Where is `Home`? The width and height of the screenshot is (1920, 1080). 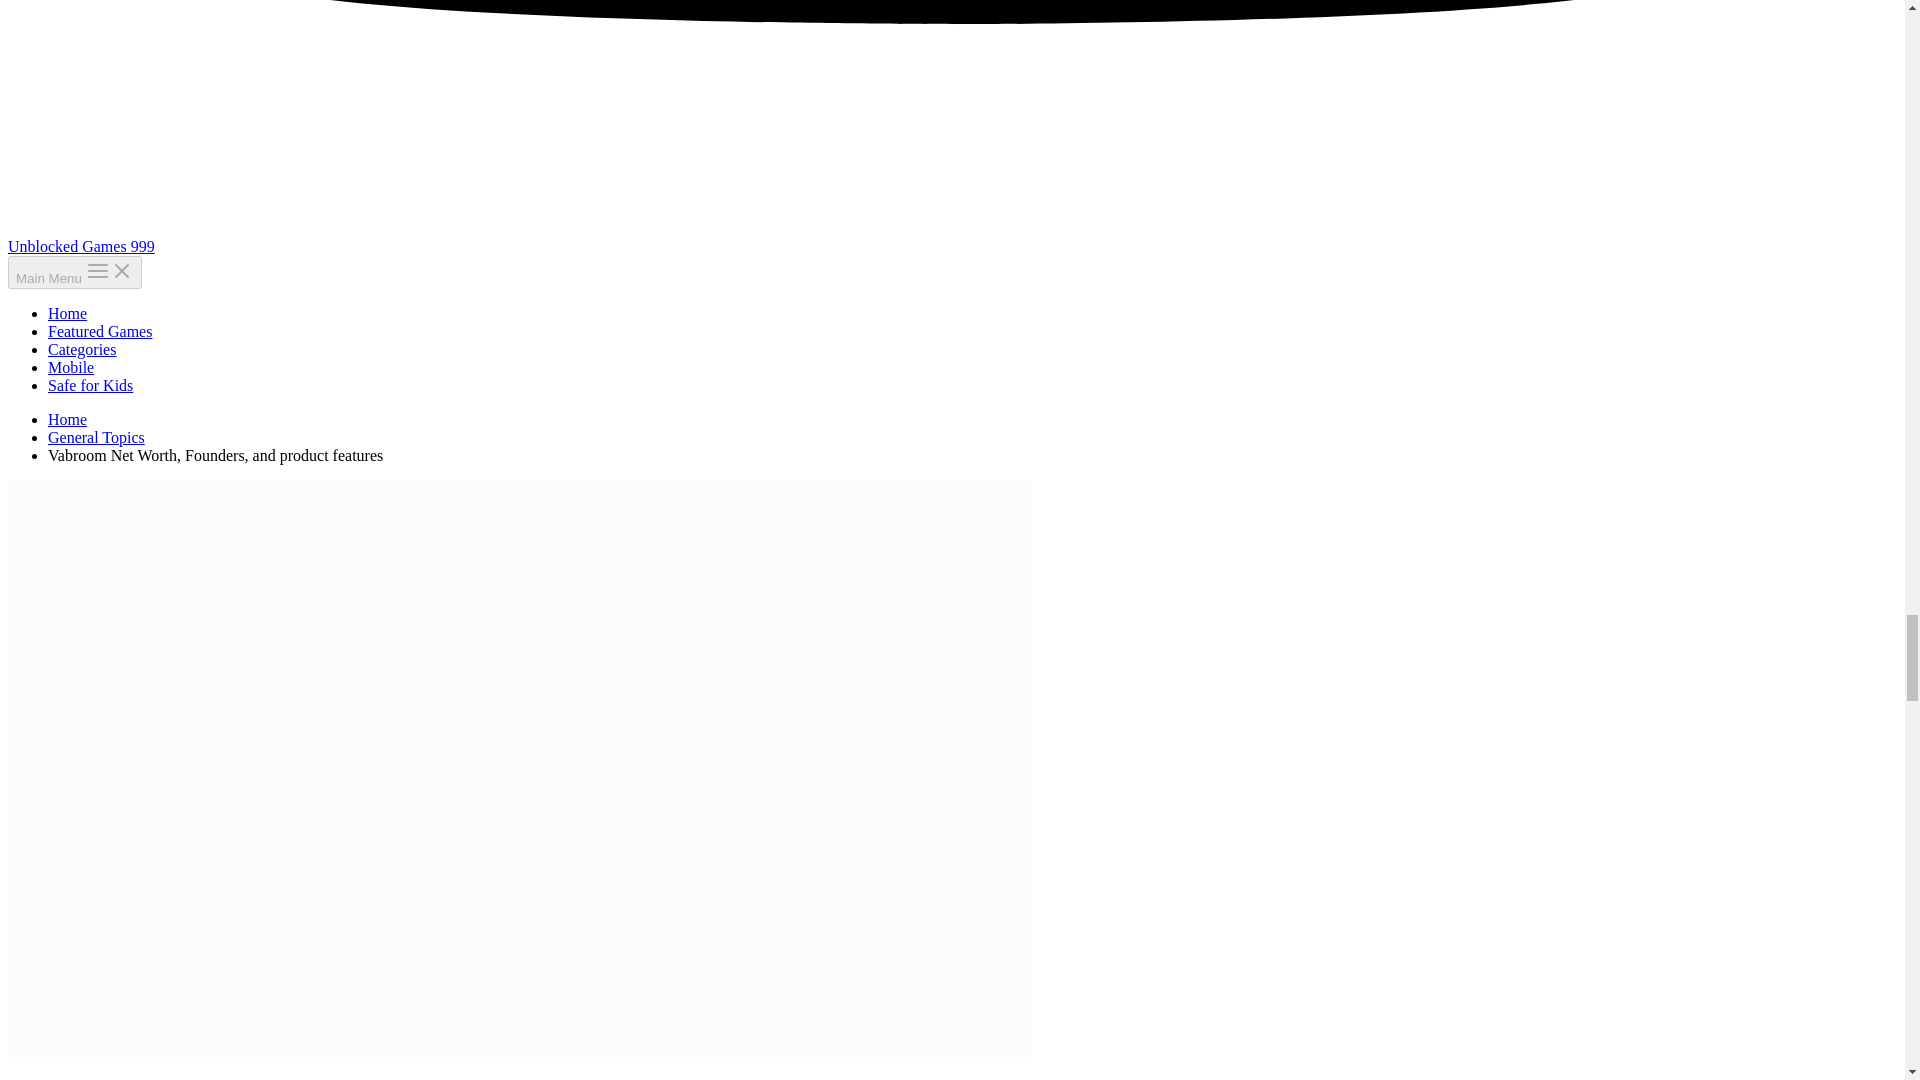 Home is located at coordinates (67, 312).